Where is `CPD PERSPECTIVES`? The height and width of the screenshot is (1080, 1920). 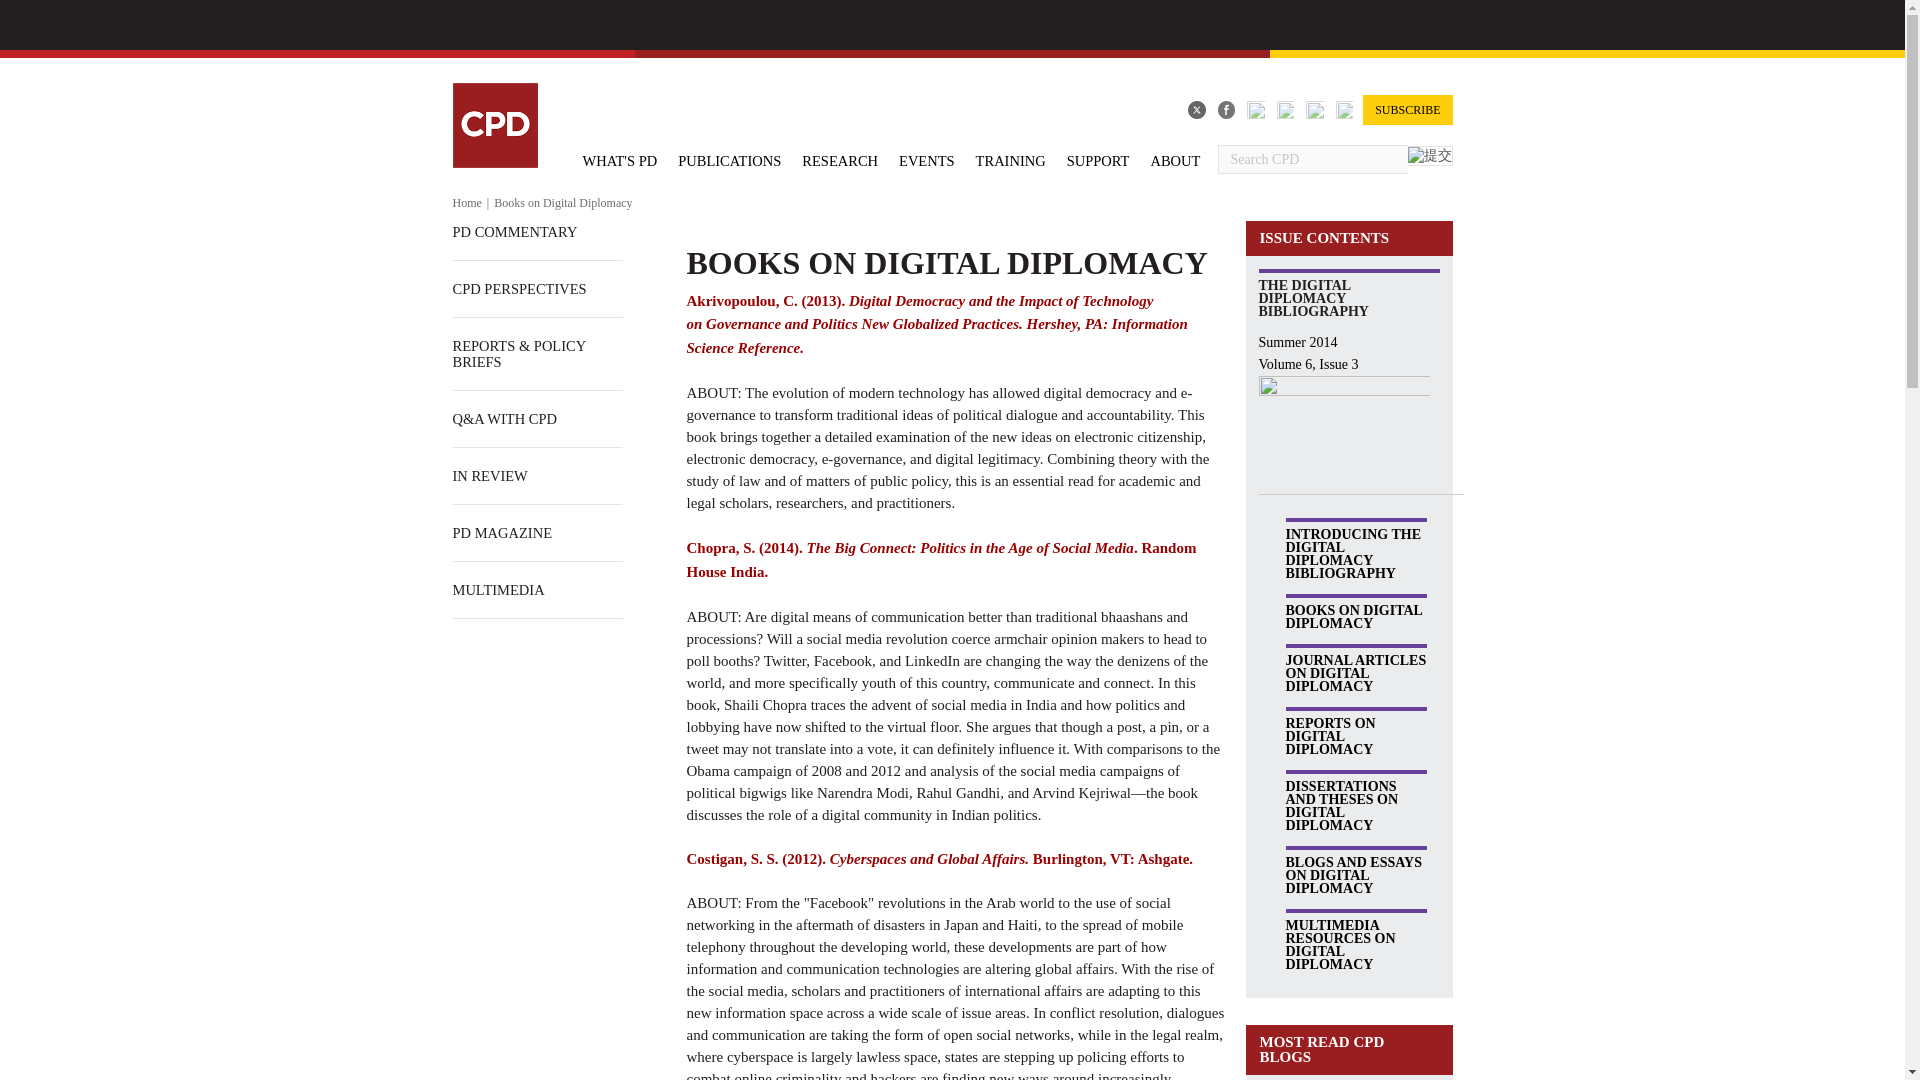 CPD PERSPECTIVES is located at coordinates (518, 289).